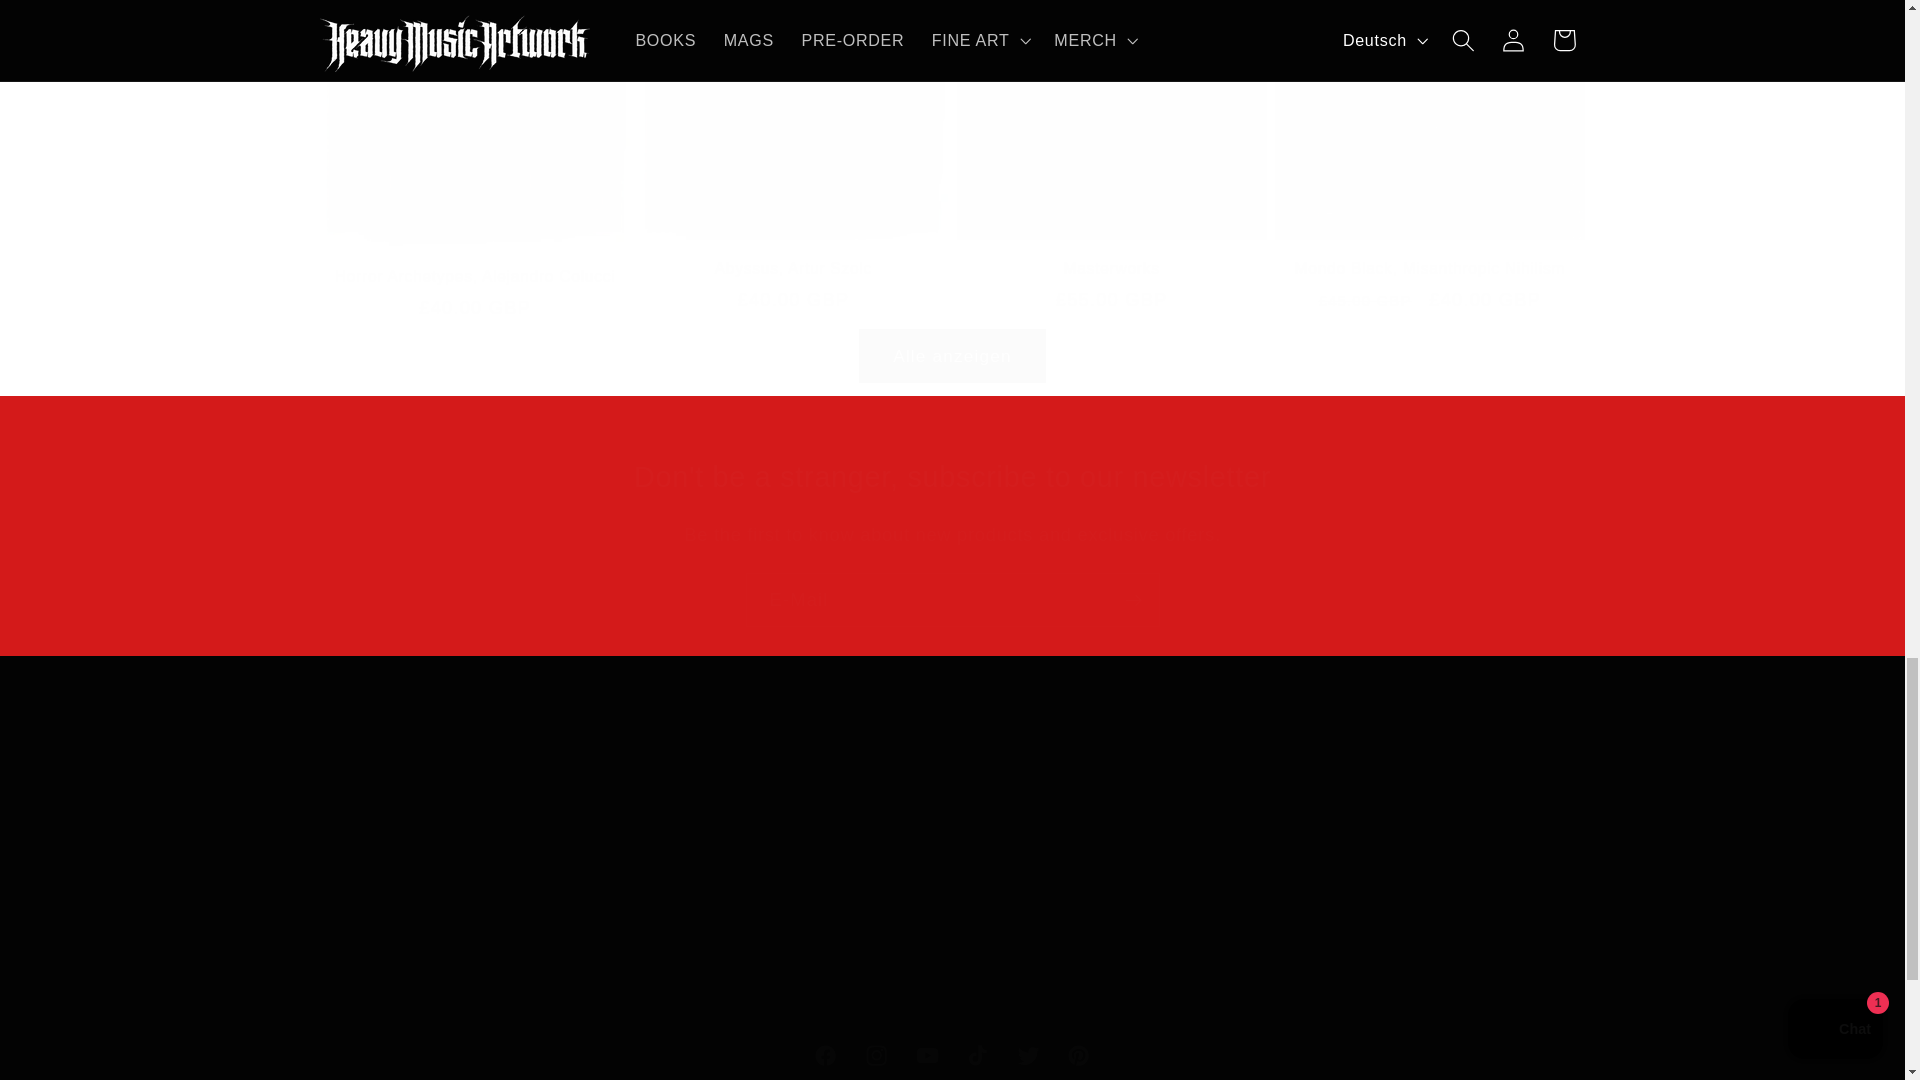 This screenshot has width=1920, height=1080. Describe the element at coordinates (952, 477) in the screenshot. I see `E-Mail` at that location.